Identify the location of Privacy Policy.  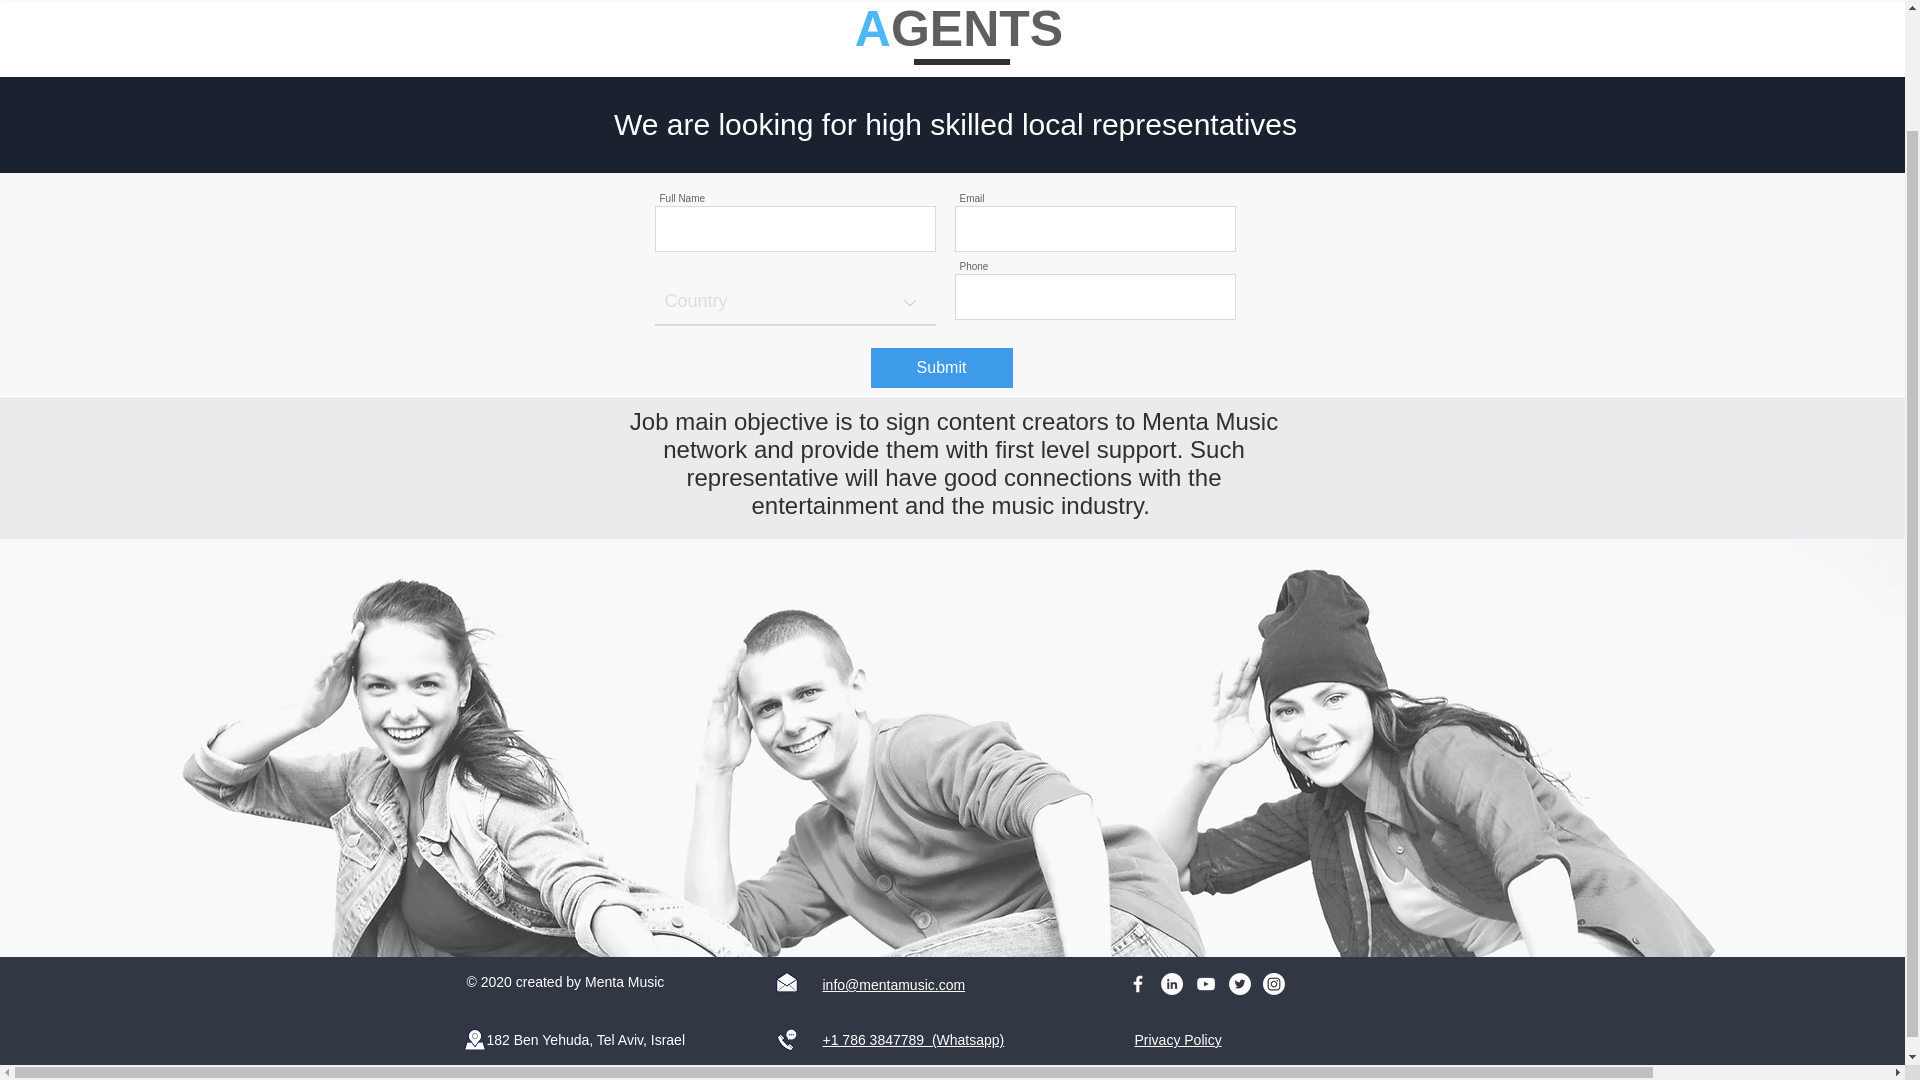
(1178, 1040).